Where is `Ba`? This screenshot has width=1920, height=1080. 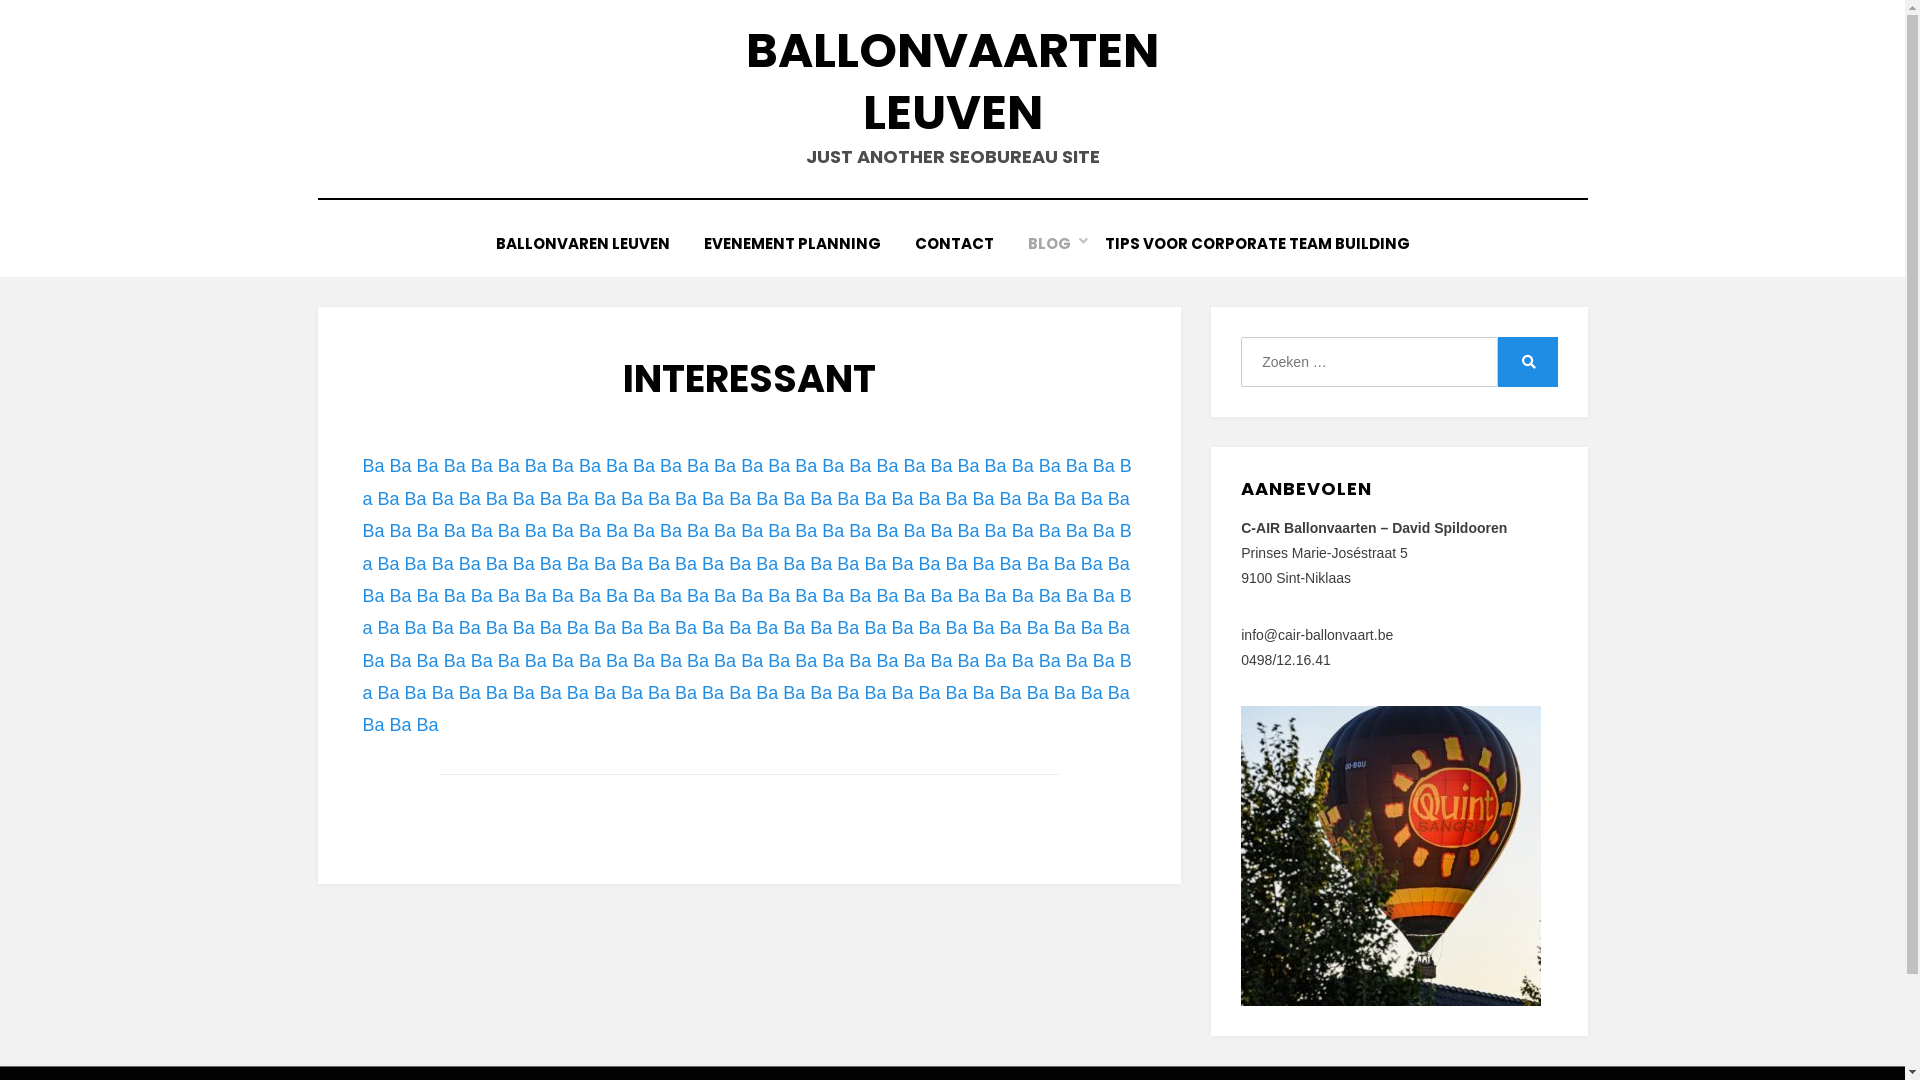
Ba is located at coordinates (455, 596).